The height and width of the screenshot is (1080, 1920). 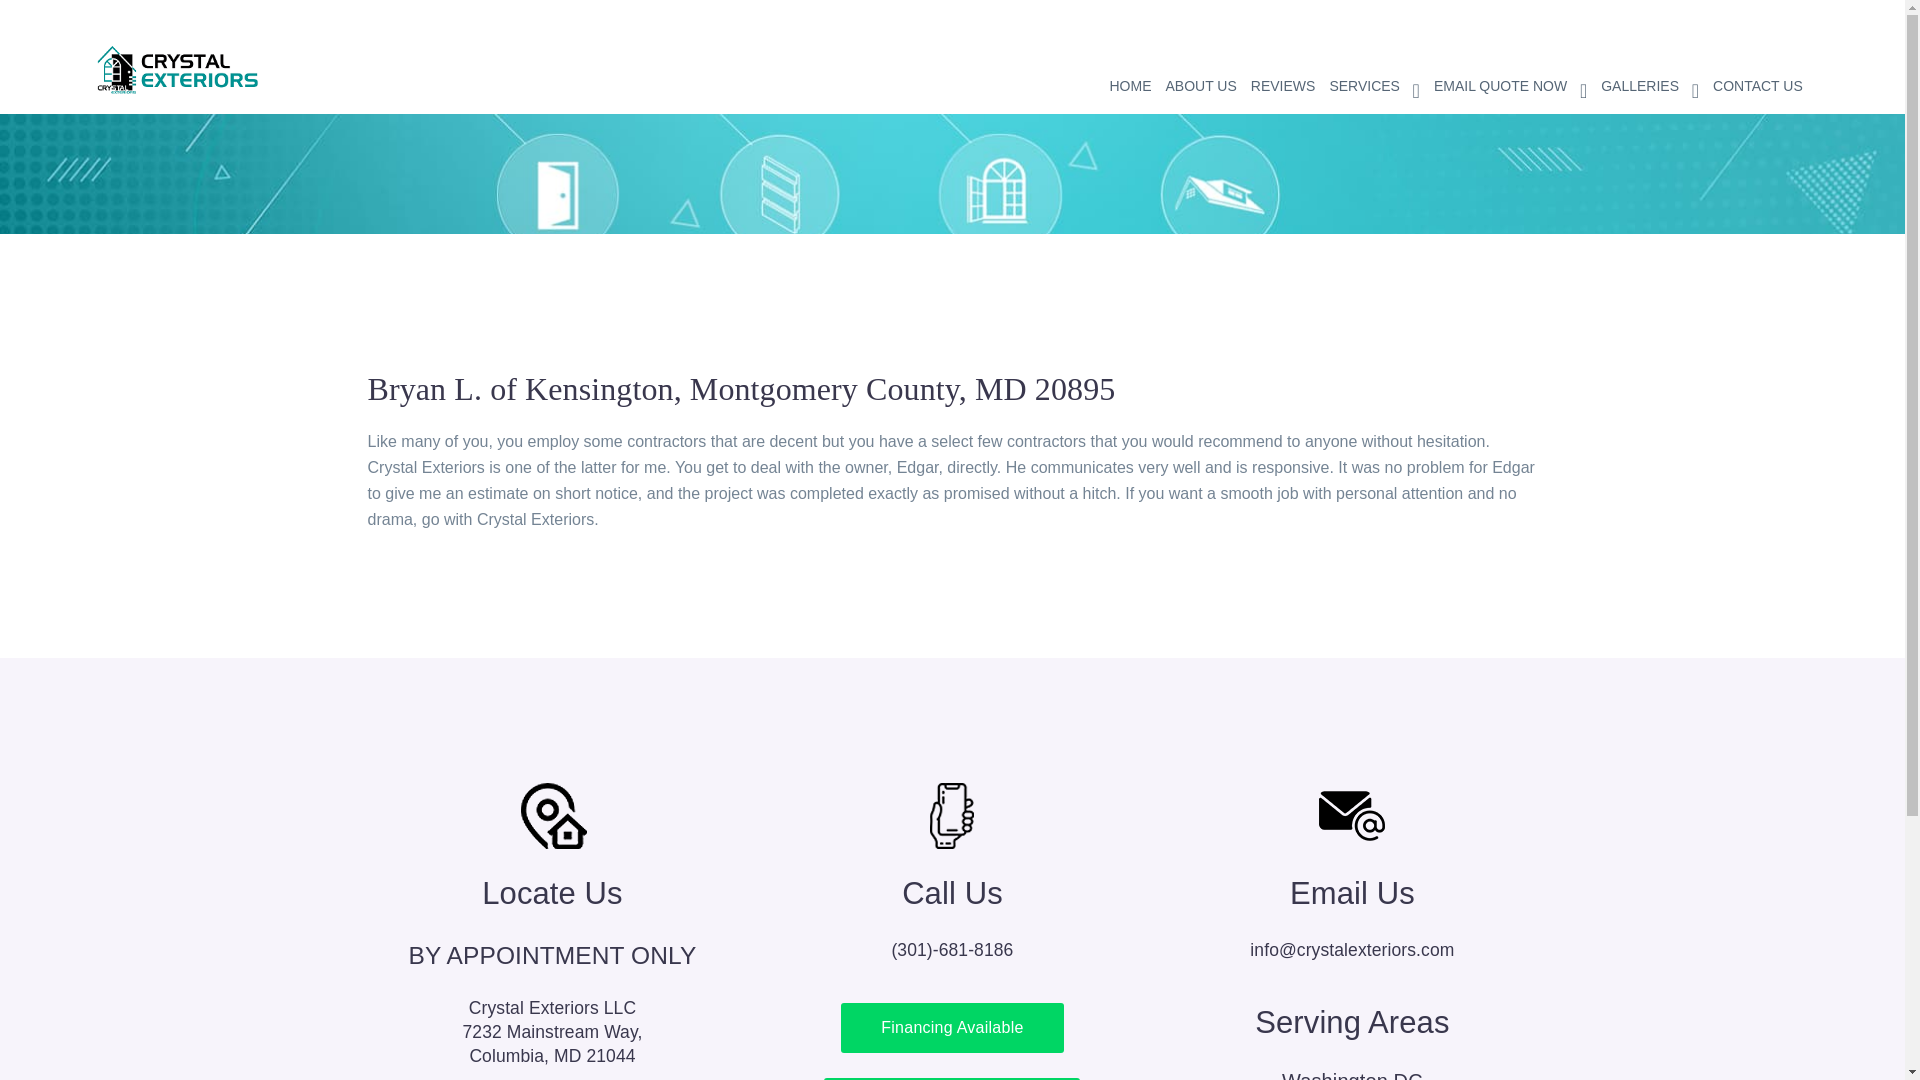 What do you see at coordinates (1283, 60) in the screenshot?
I see `ABOUT US` at bounding box center [1283, 60].